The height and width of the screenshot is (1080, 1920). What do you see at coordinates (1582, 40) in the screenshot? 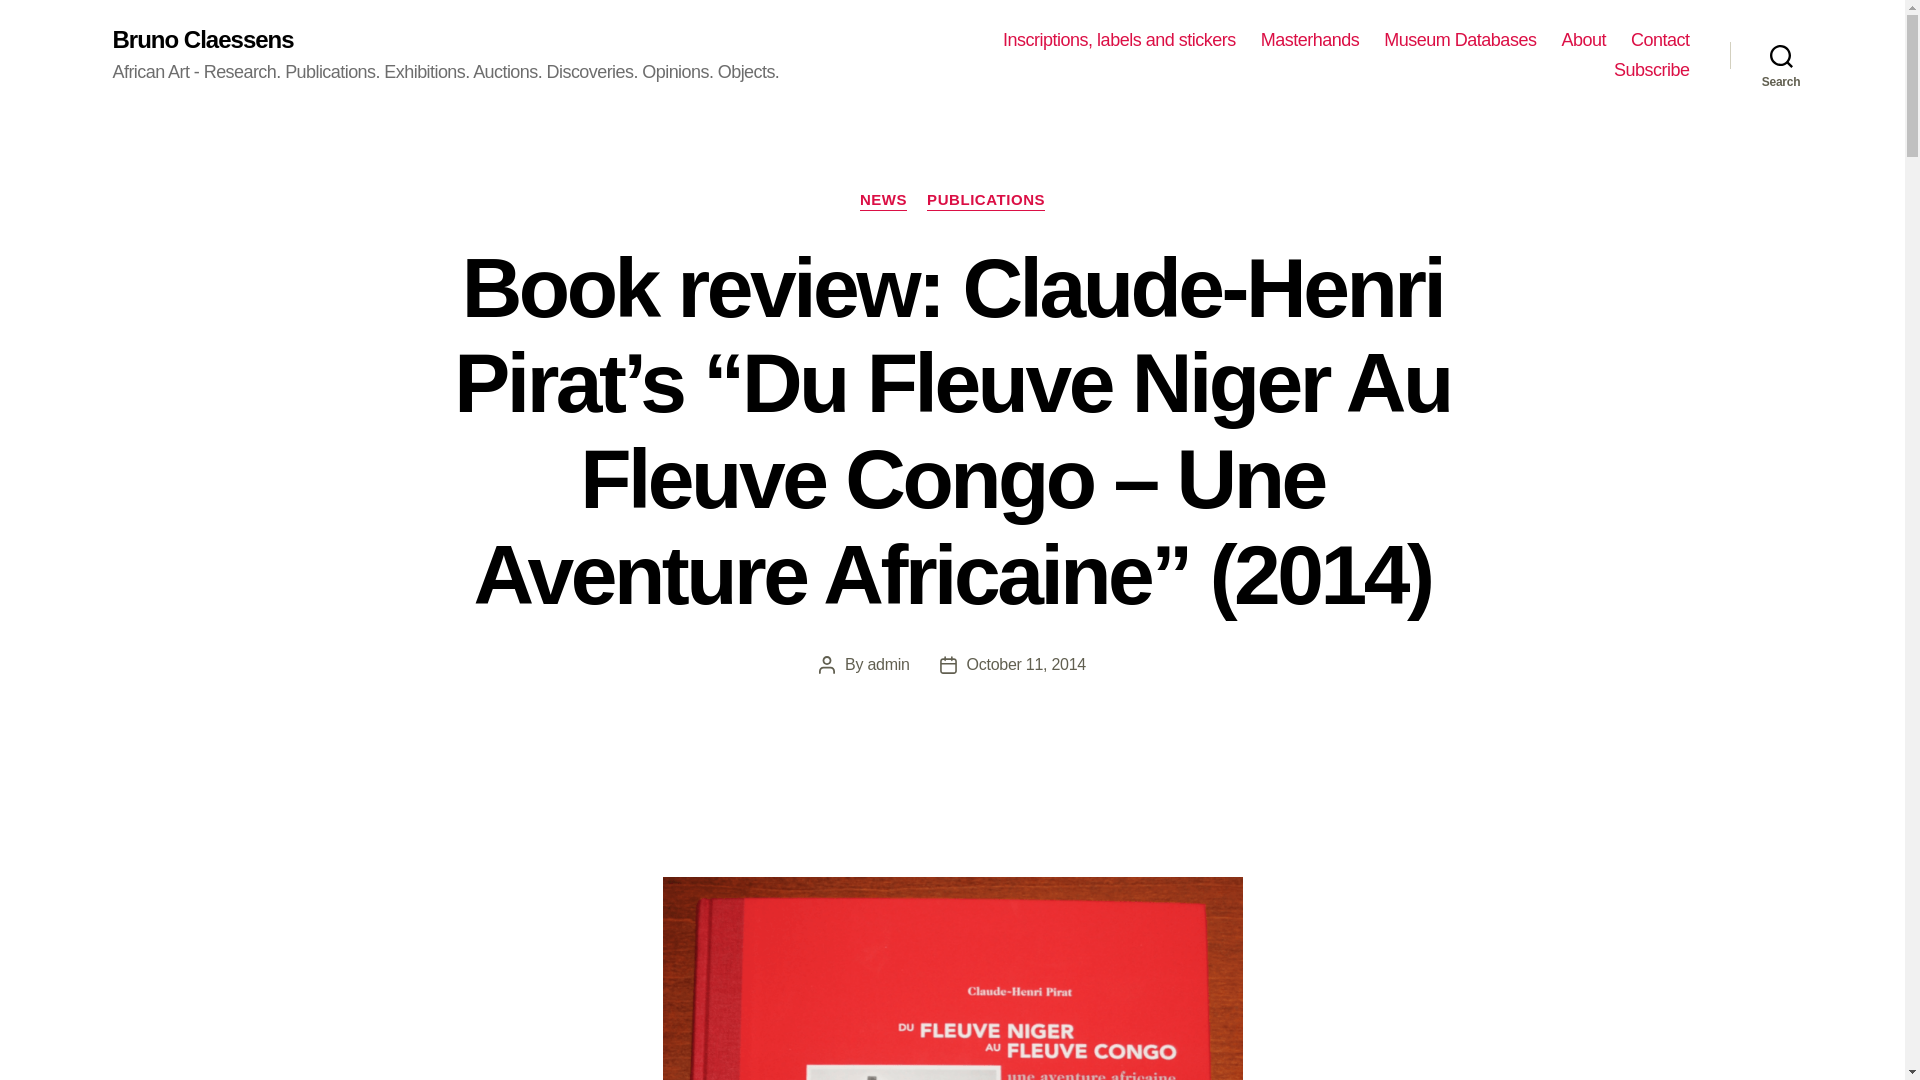
I see `About` at bounding box center [1582, 40].